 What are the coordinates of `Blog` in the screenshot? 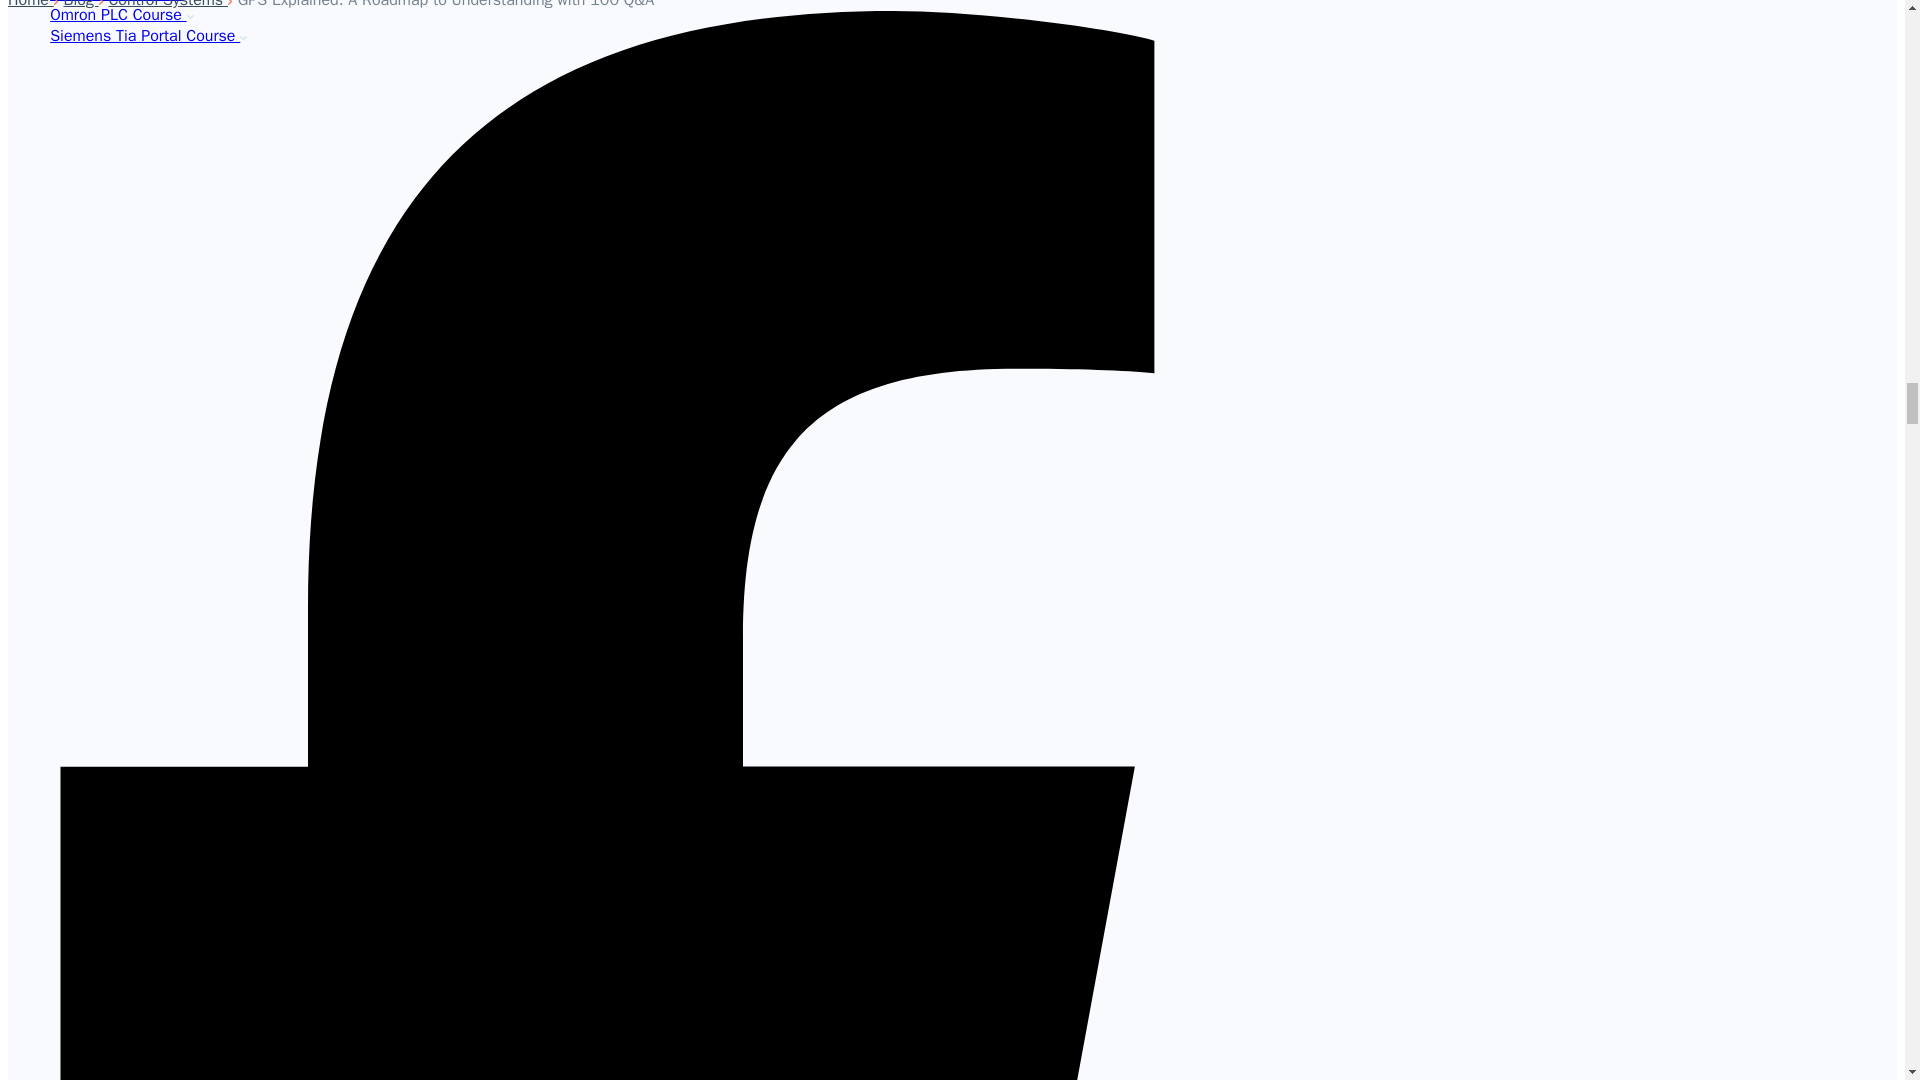 It's located at (81, 4).